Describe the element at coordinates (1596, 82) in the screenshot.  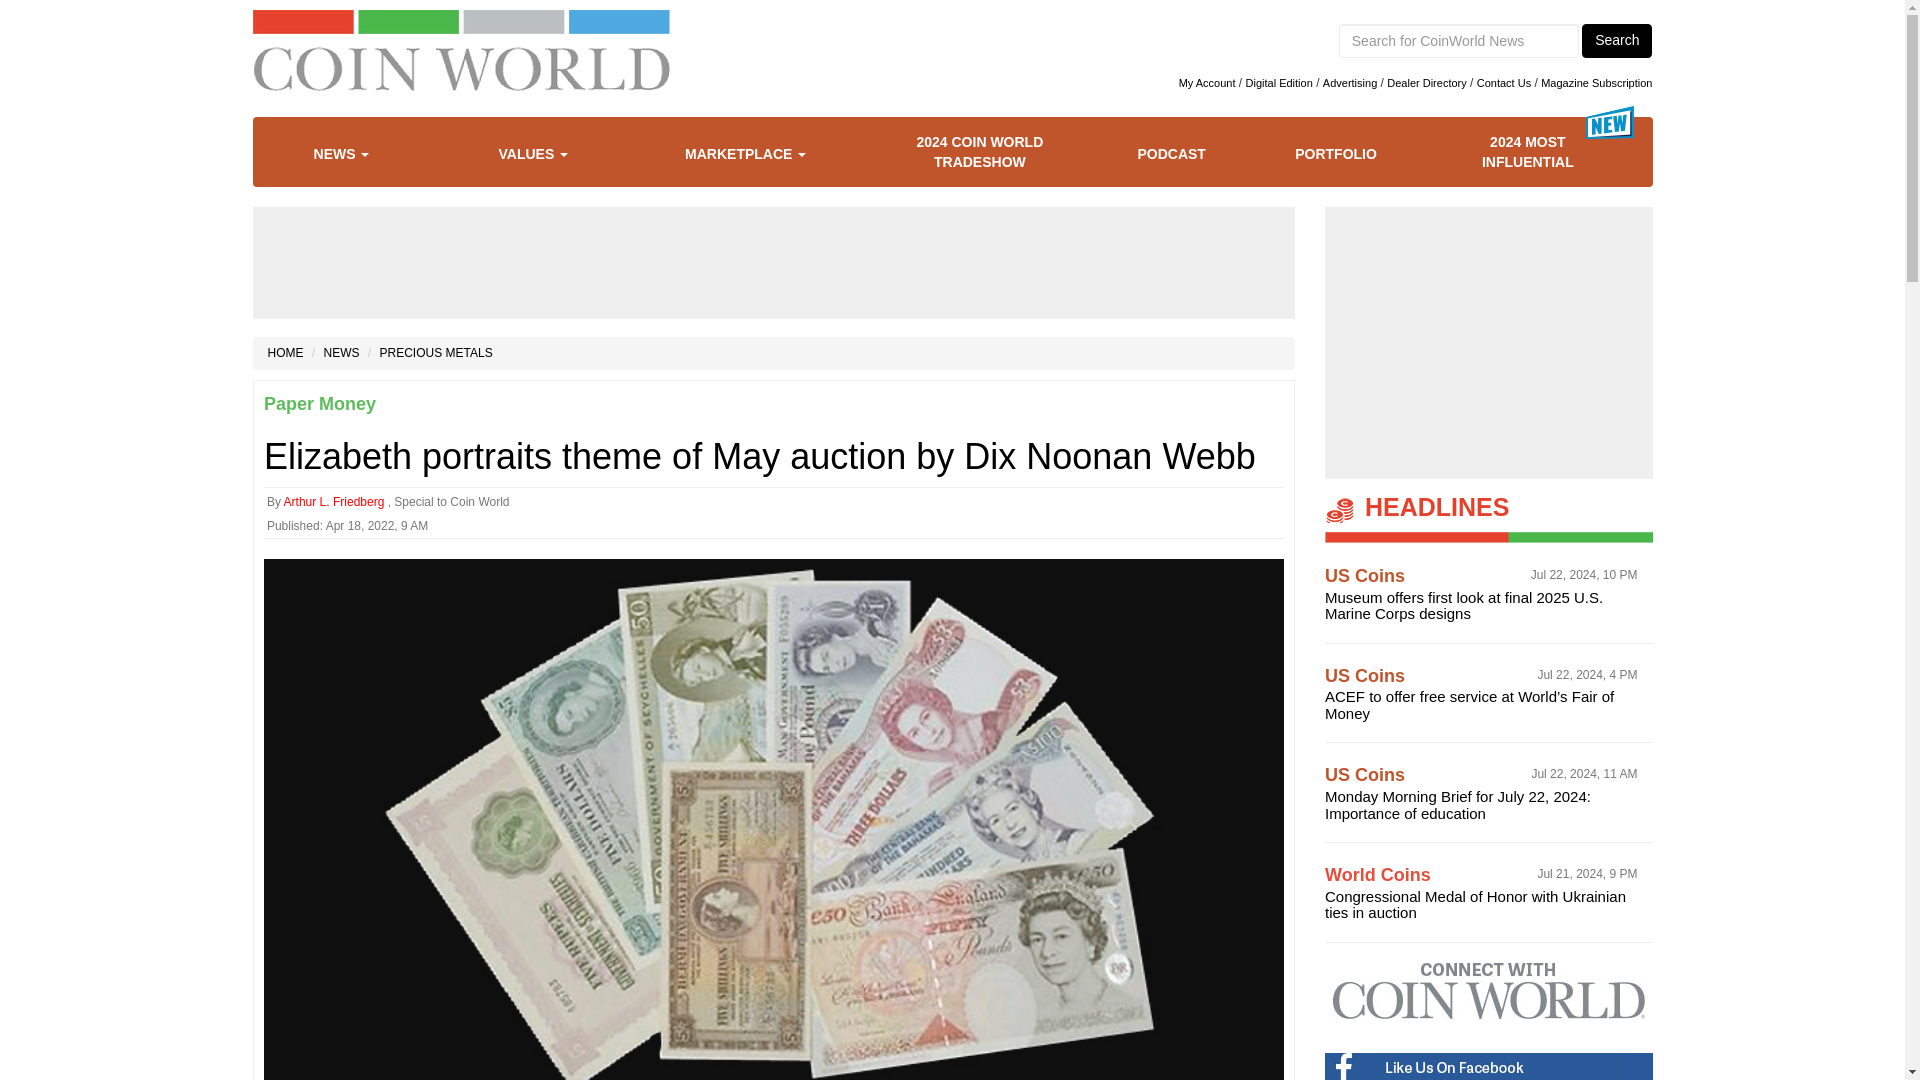
I see `Magazine Subscription` at that location.